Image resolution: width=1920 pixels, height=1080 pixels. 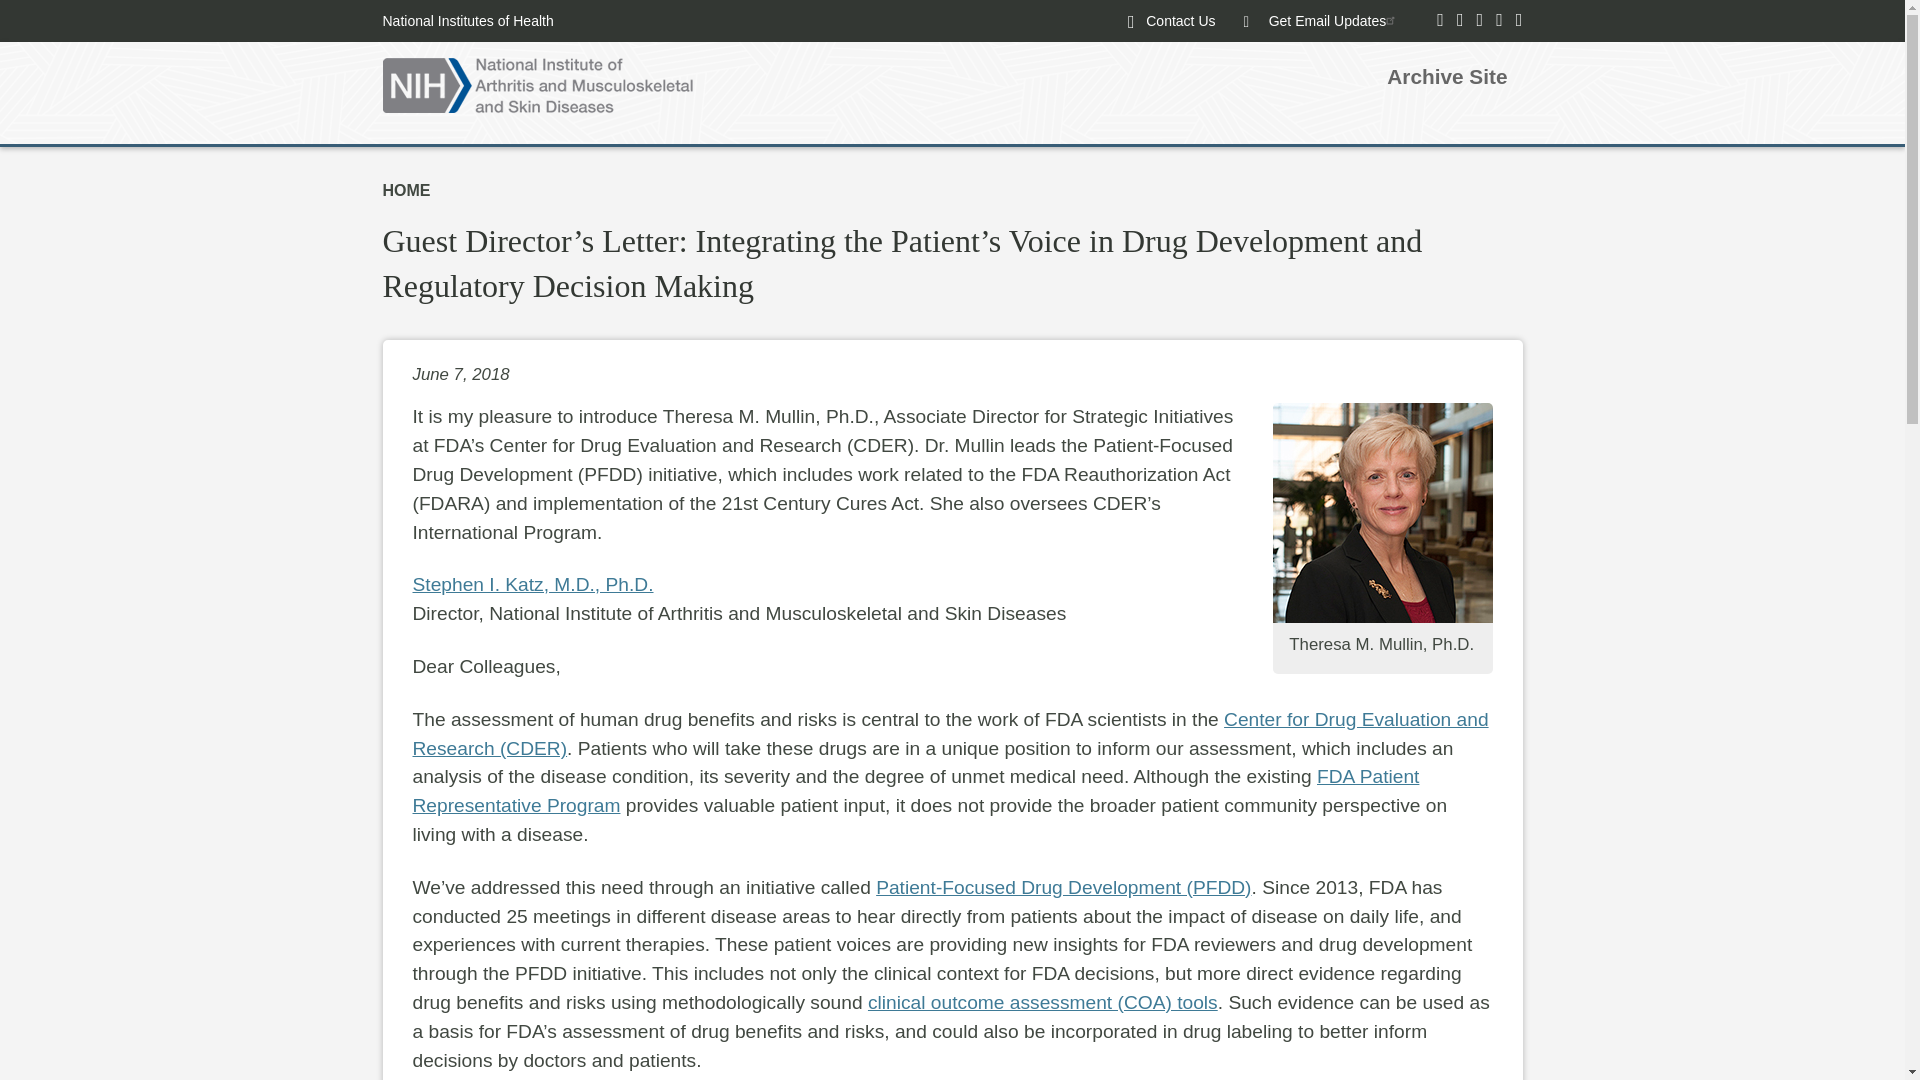 I want to click on Contact Us, so click(x=1180, y=20).